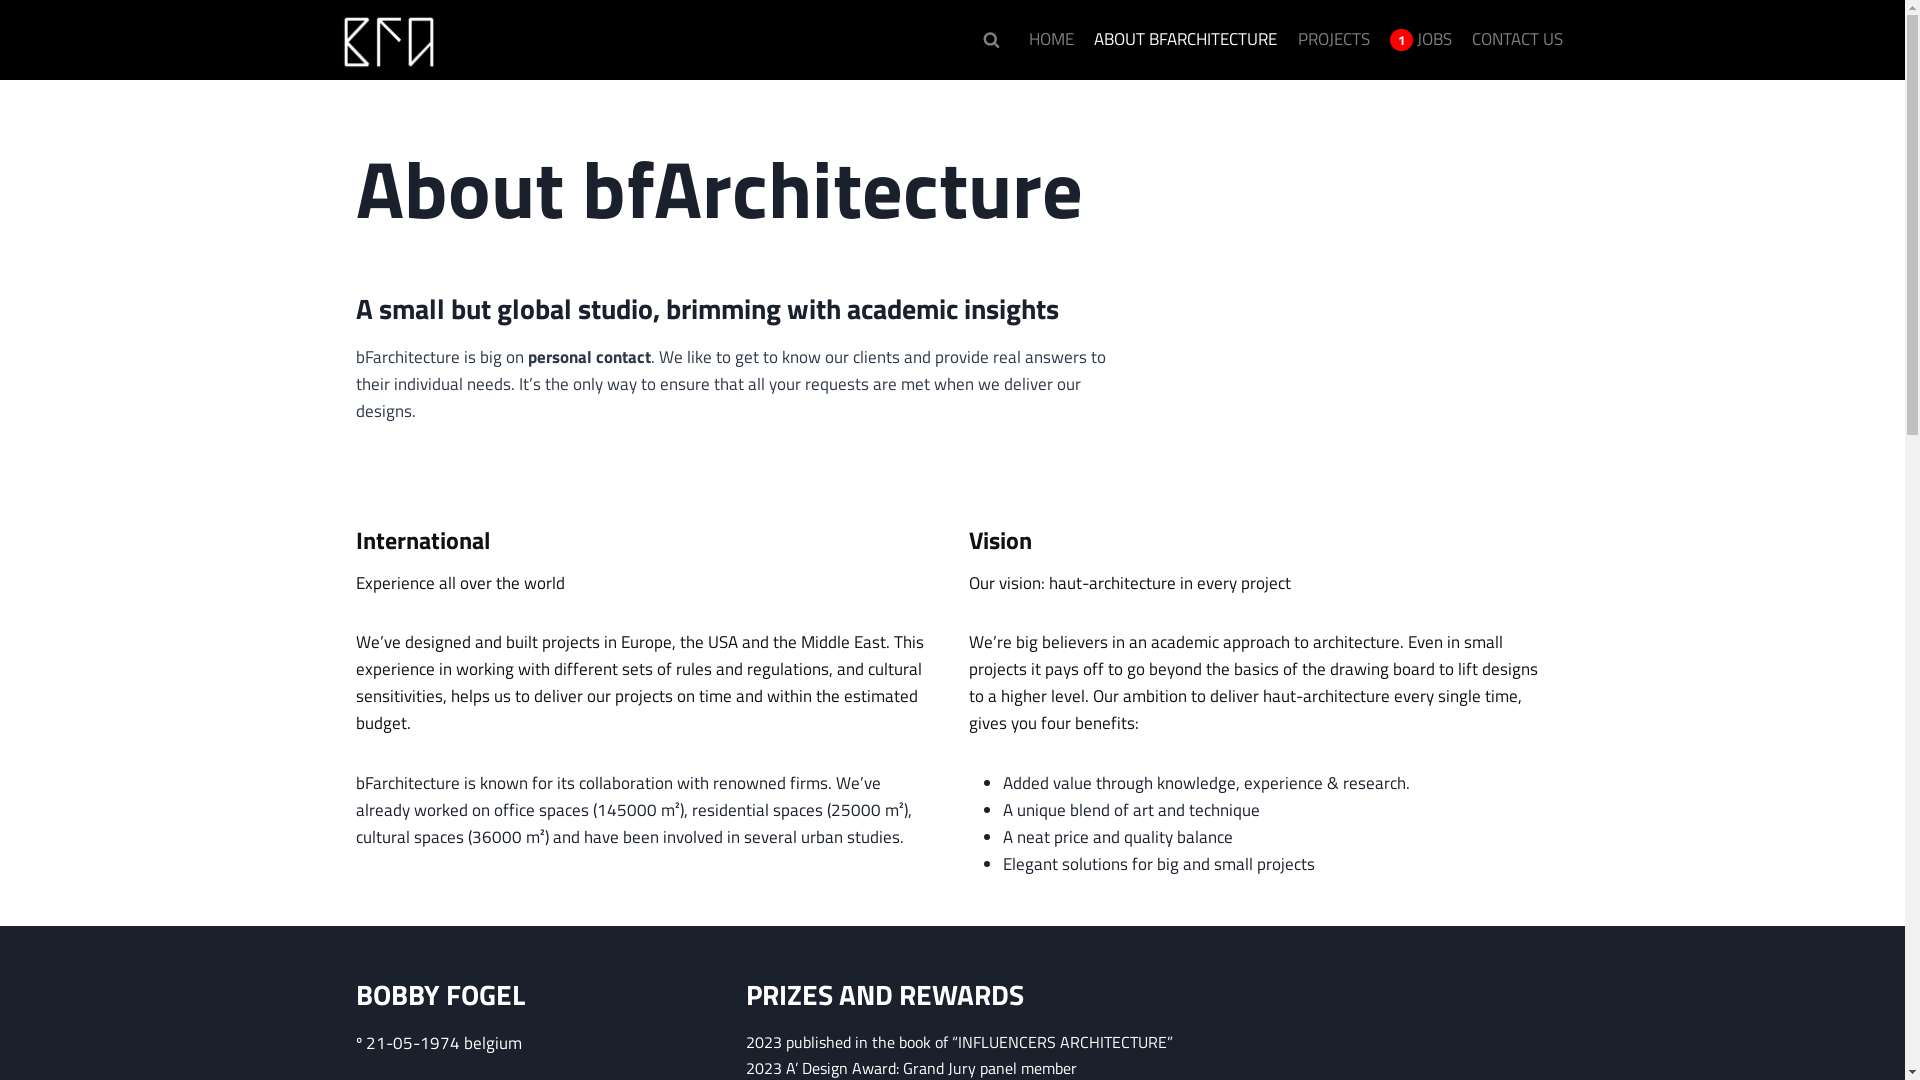  I want to click on HOME, so click(1052, 40).